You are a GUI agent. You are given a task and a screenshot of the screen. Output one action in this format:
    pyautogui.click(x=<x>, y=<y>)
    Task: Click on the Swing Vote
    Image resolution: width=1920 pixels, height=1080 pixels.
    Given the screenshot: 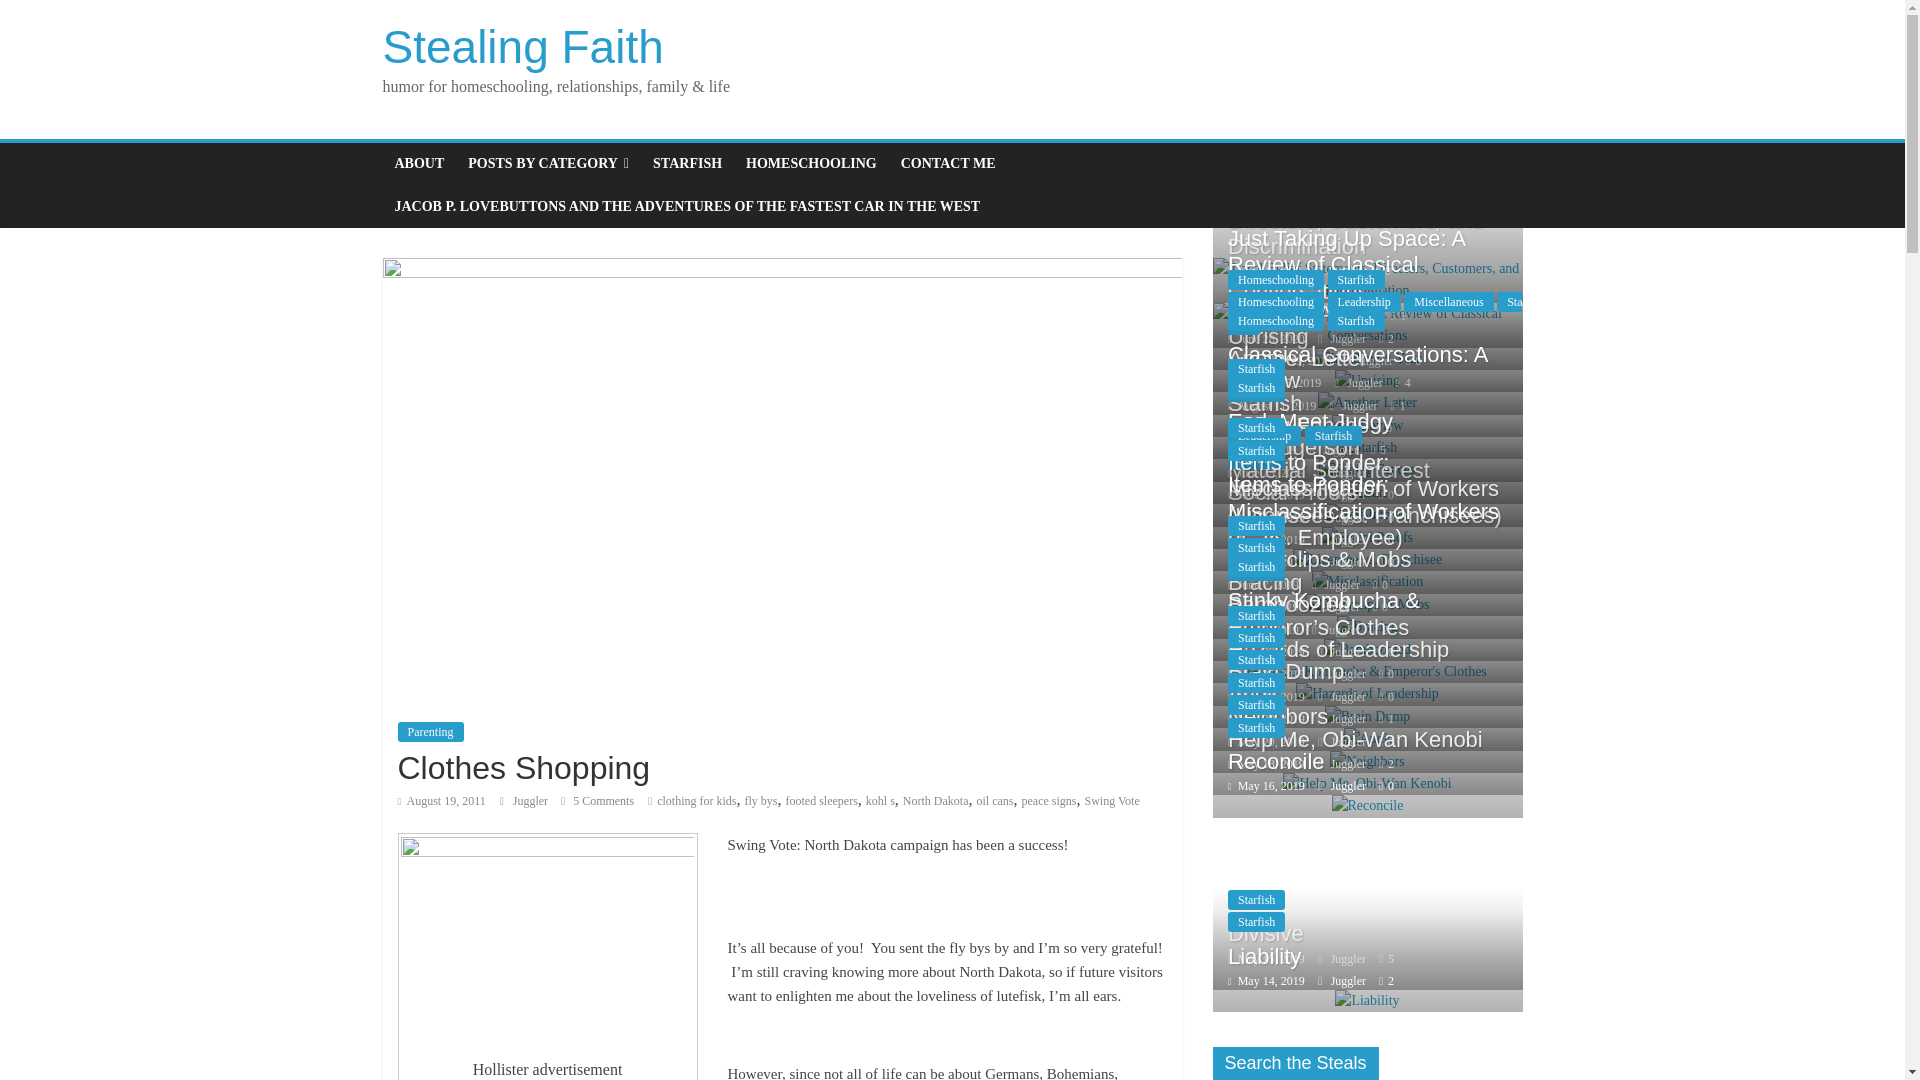 What is the action you would take?
    pyautogui.click(x=1111, y=800)
    